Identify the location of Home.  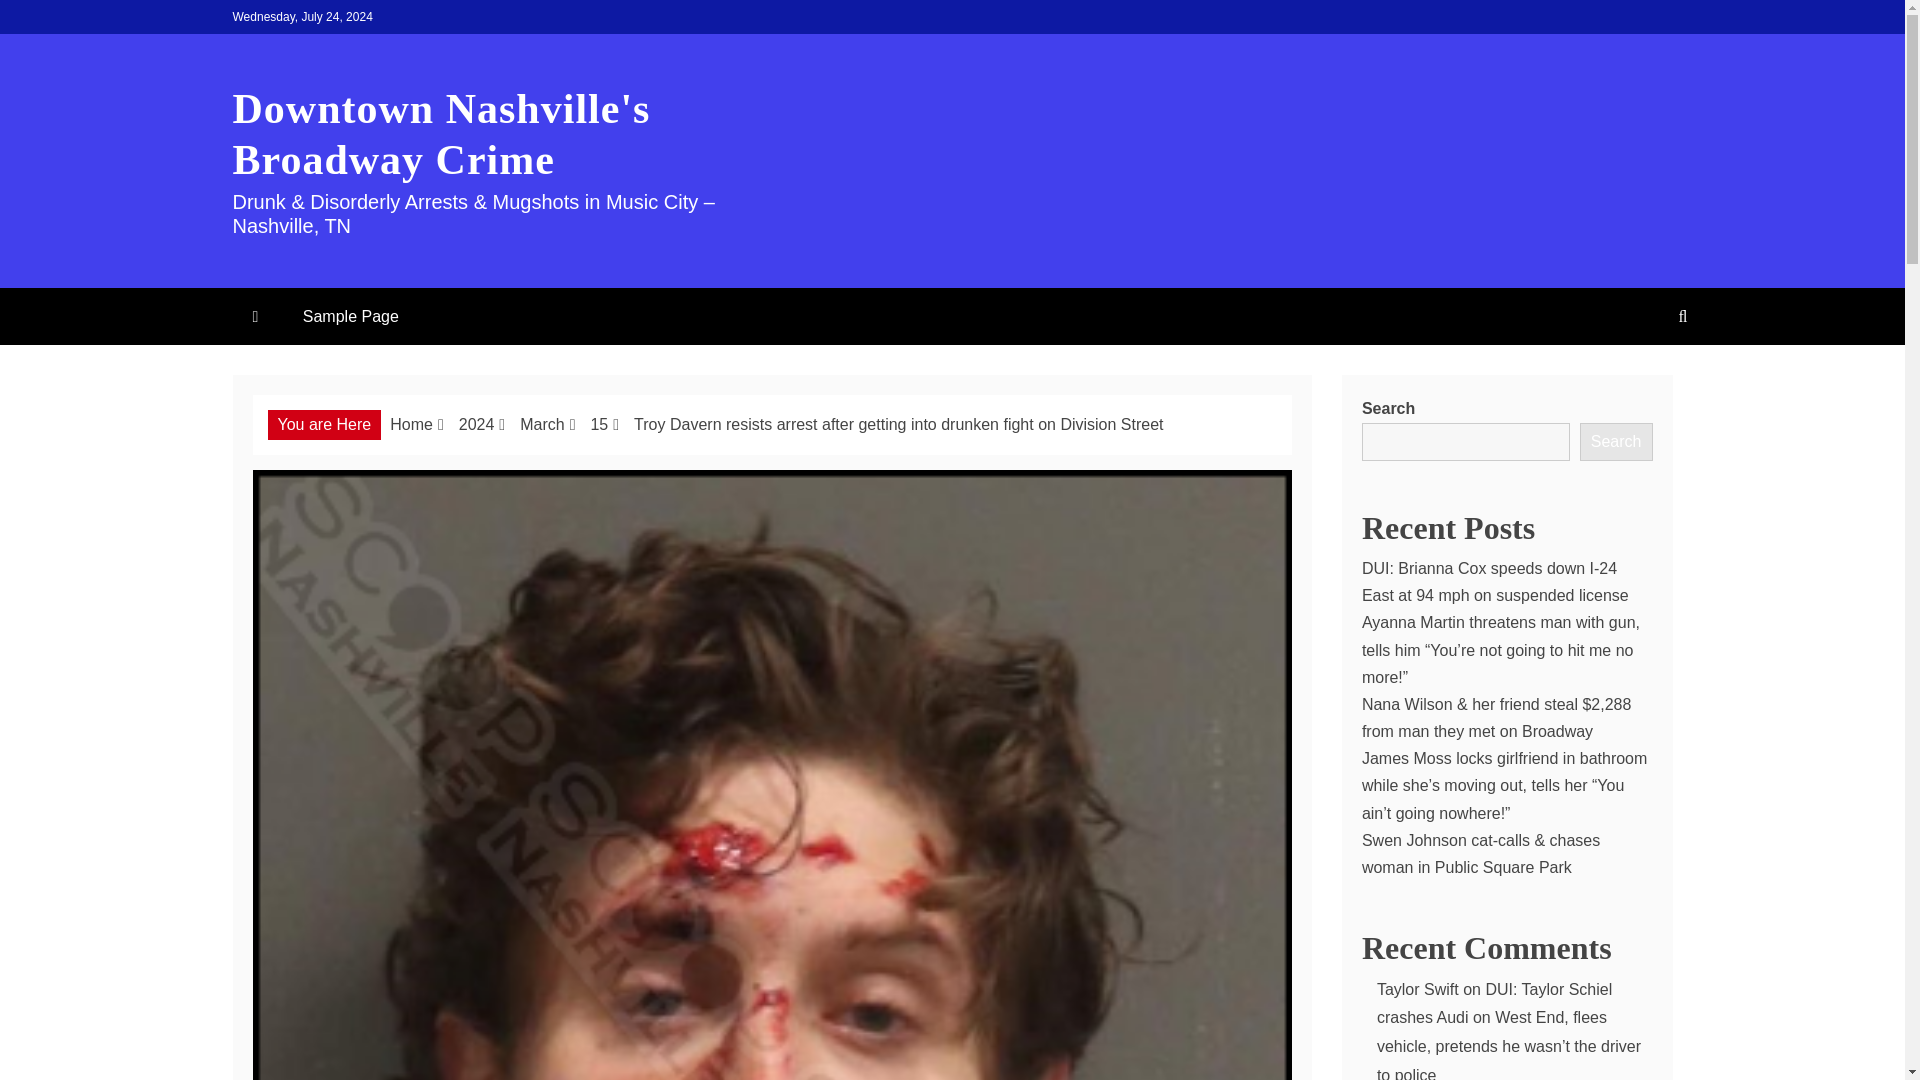
(411, 424).